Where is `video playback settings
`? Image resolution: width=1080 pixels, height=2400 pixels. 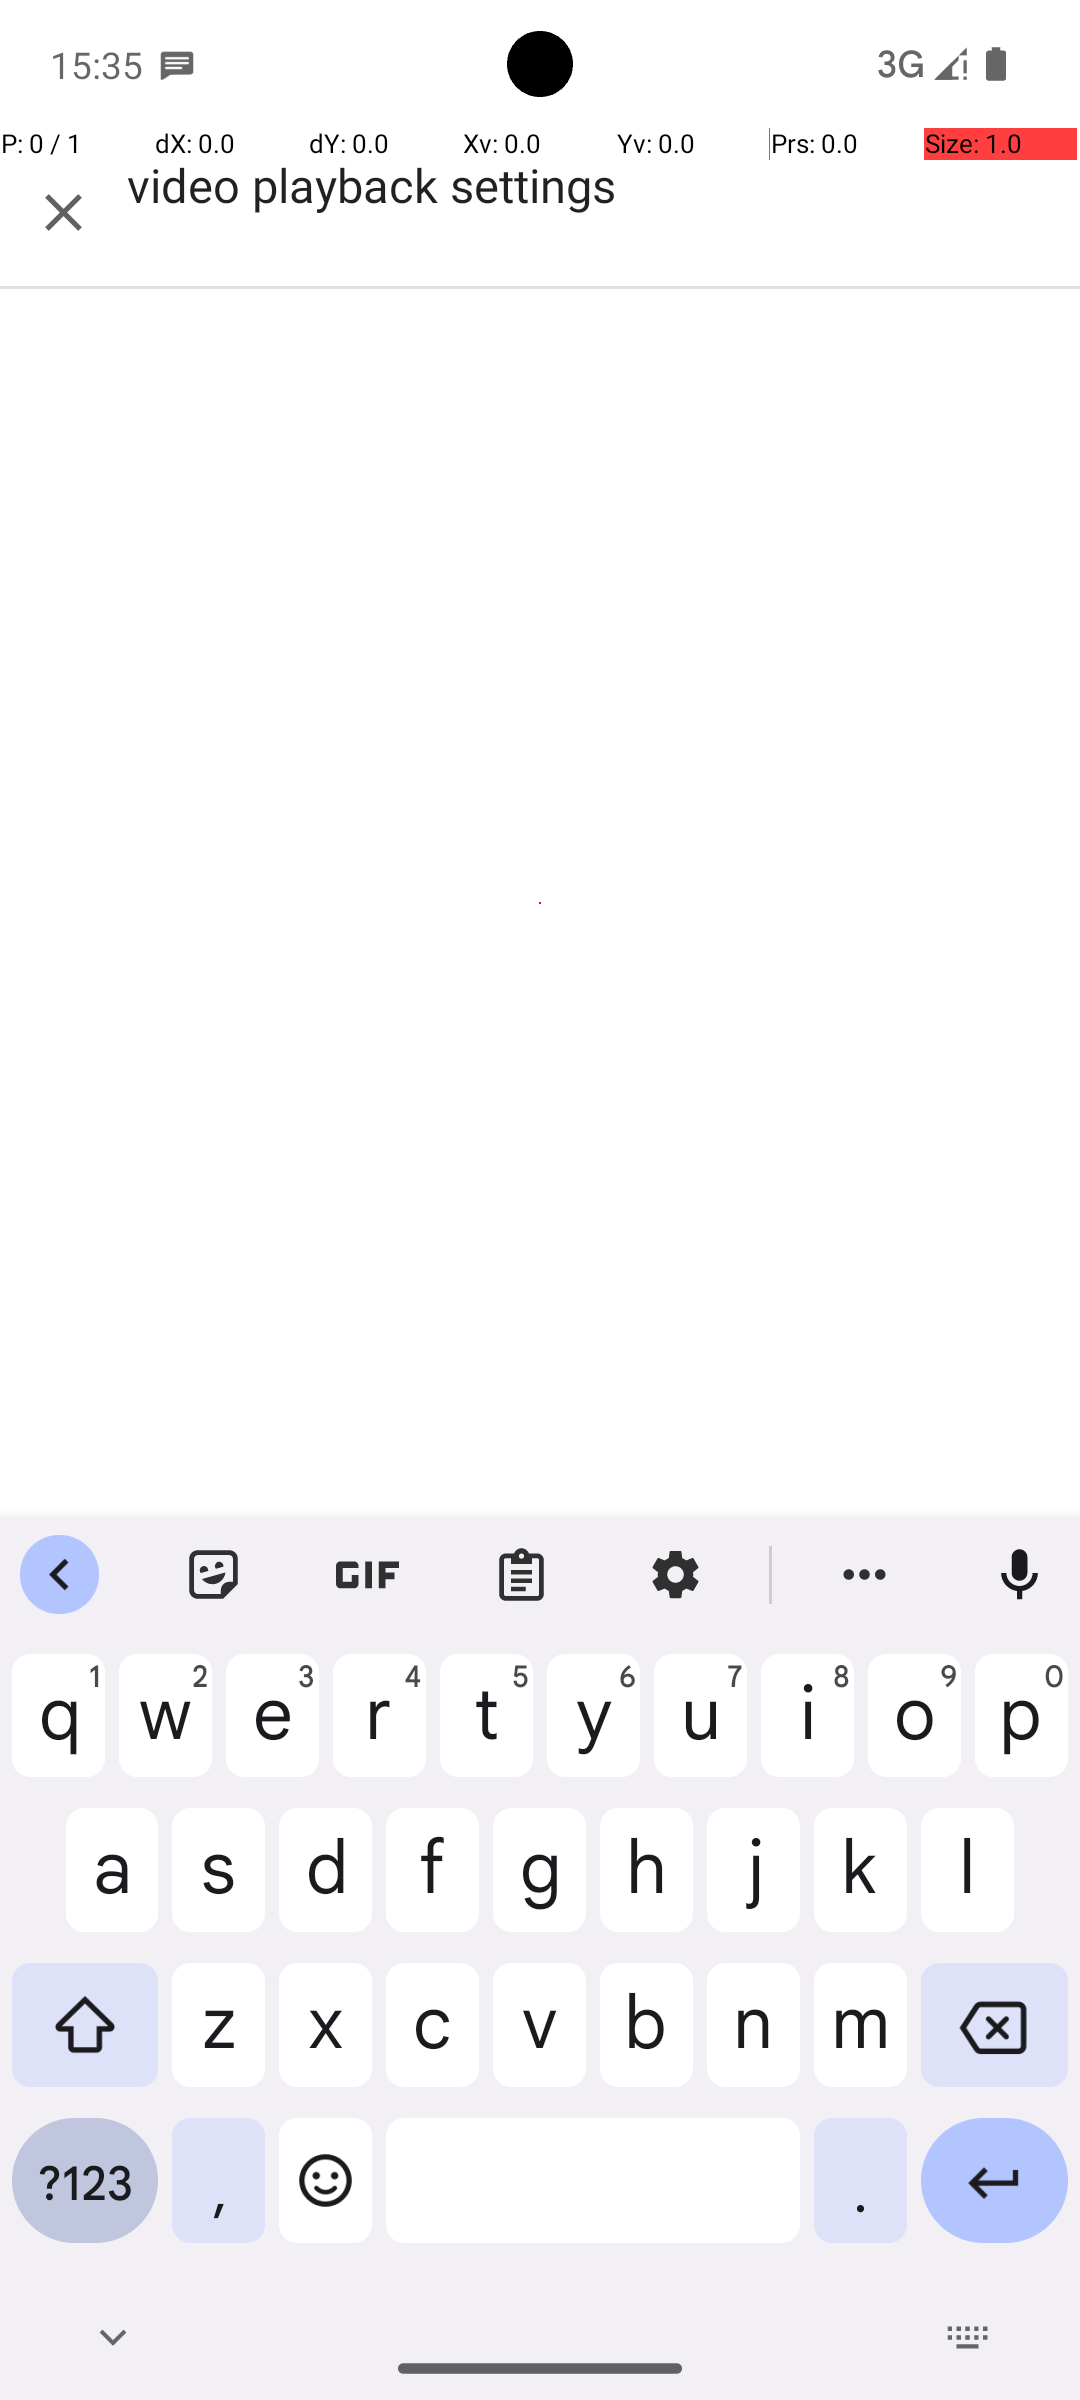 video playback settings
 is located at coordinates (593, 212).